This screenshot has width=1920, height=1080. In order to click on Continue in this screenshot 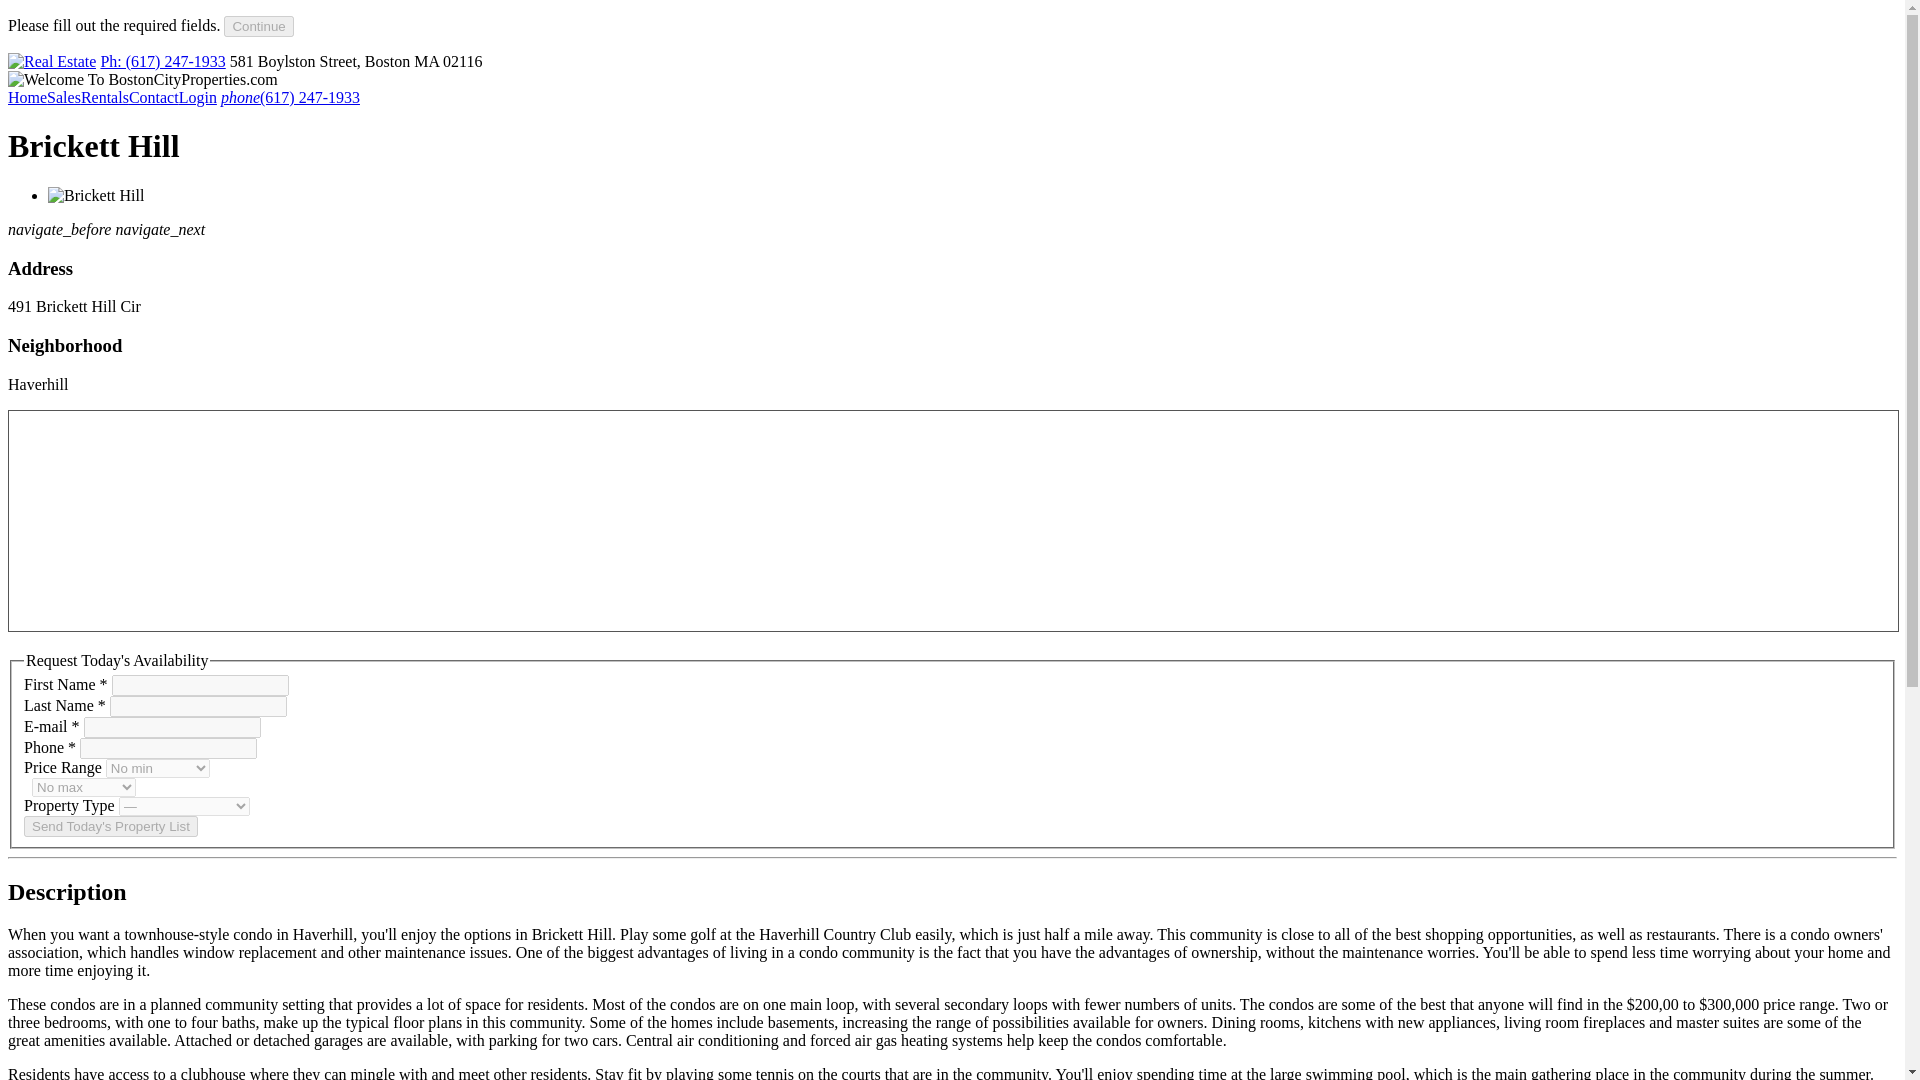, I will do `click(258, 26)`.